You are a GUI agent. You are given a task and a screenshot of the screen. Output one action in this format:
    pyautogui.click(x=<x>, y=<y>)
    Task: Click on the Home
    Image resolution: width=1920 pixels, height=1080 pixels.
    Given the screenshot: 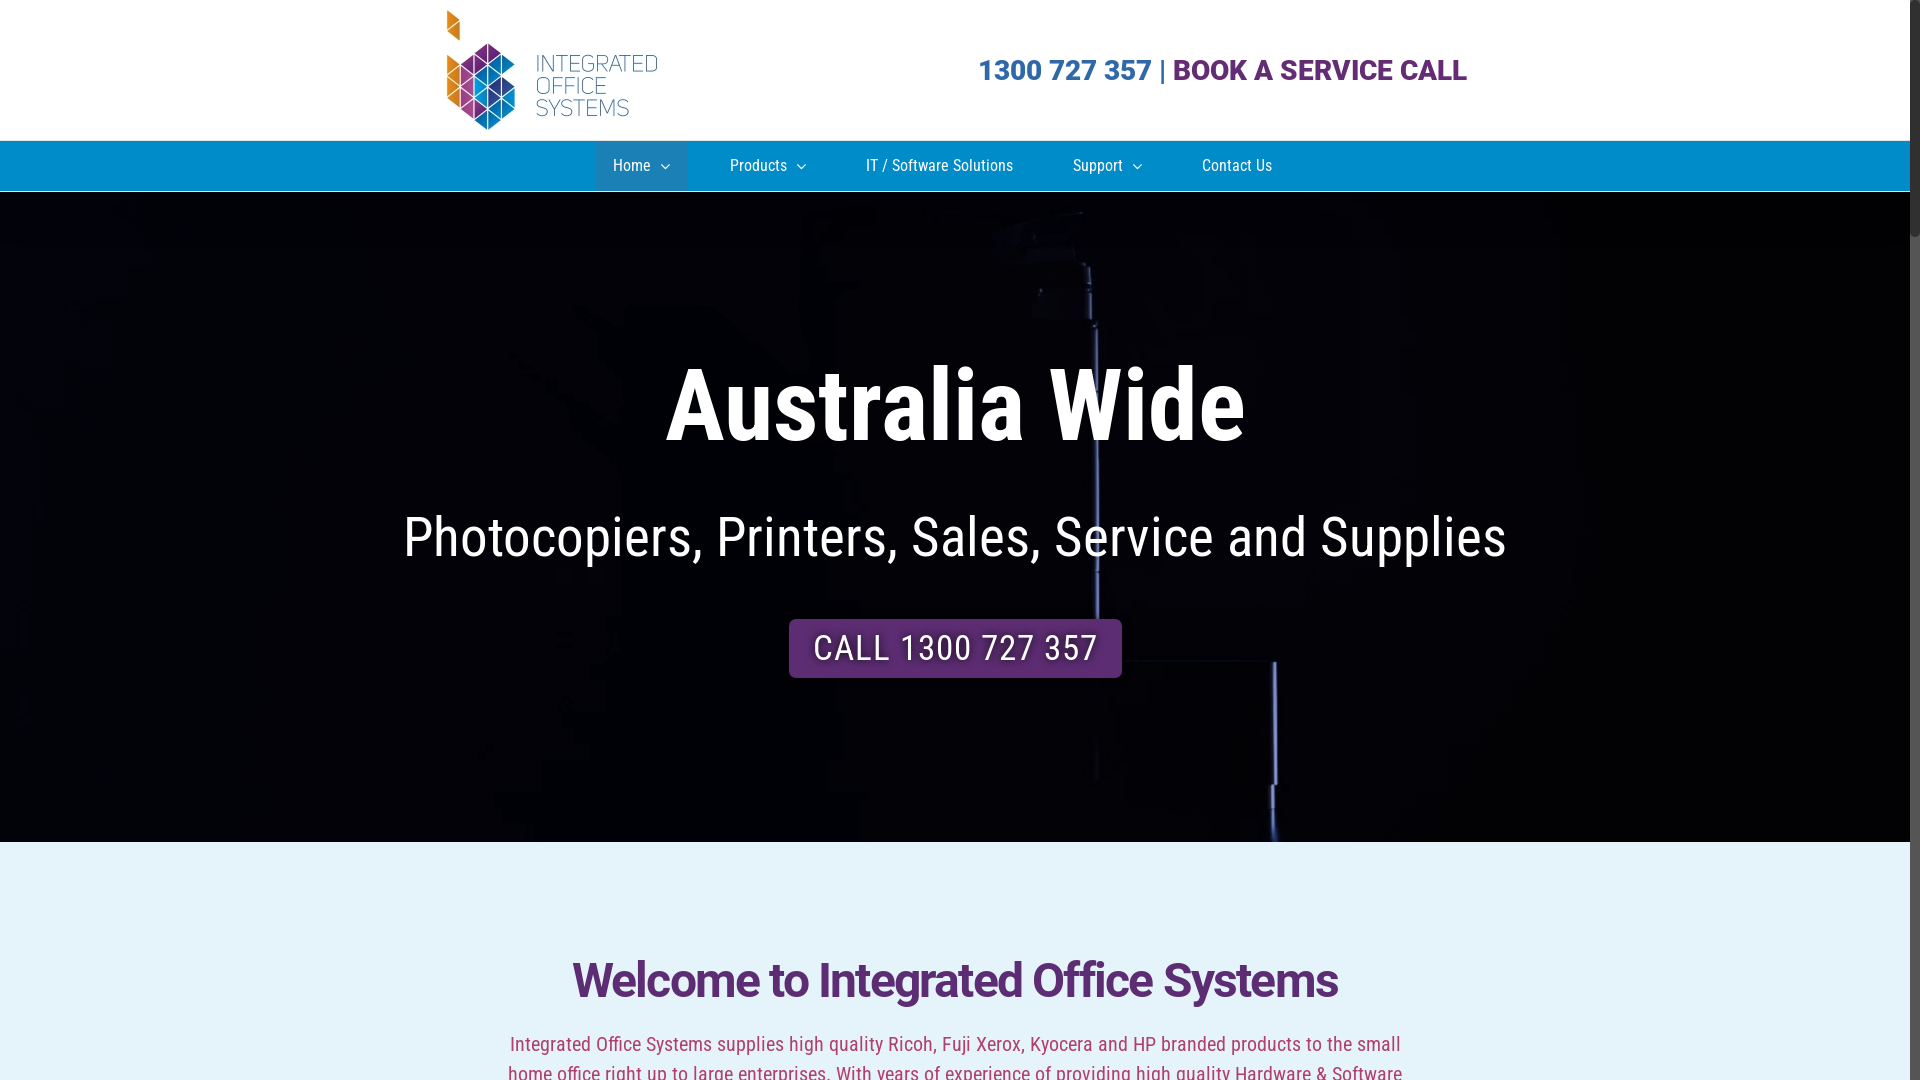 What is the action you would take?
    pyautogui.click(x=642, y=166)
    